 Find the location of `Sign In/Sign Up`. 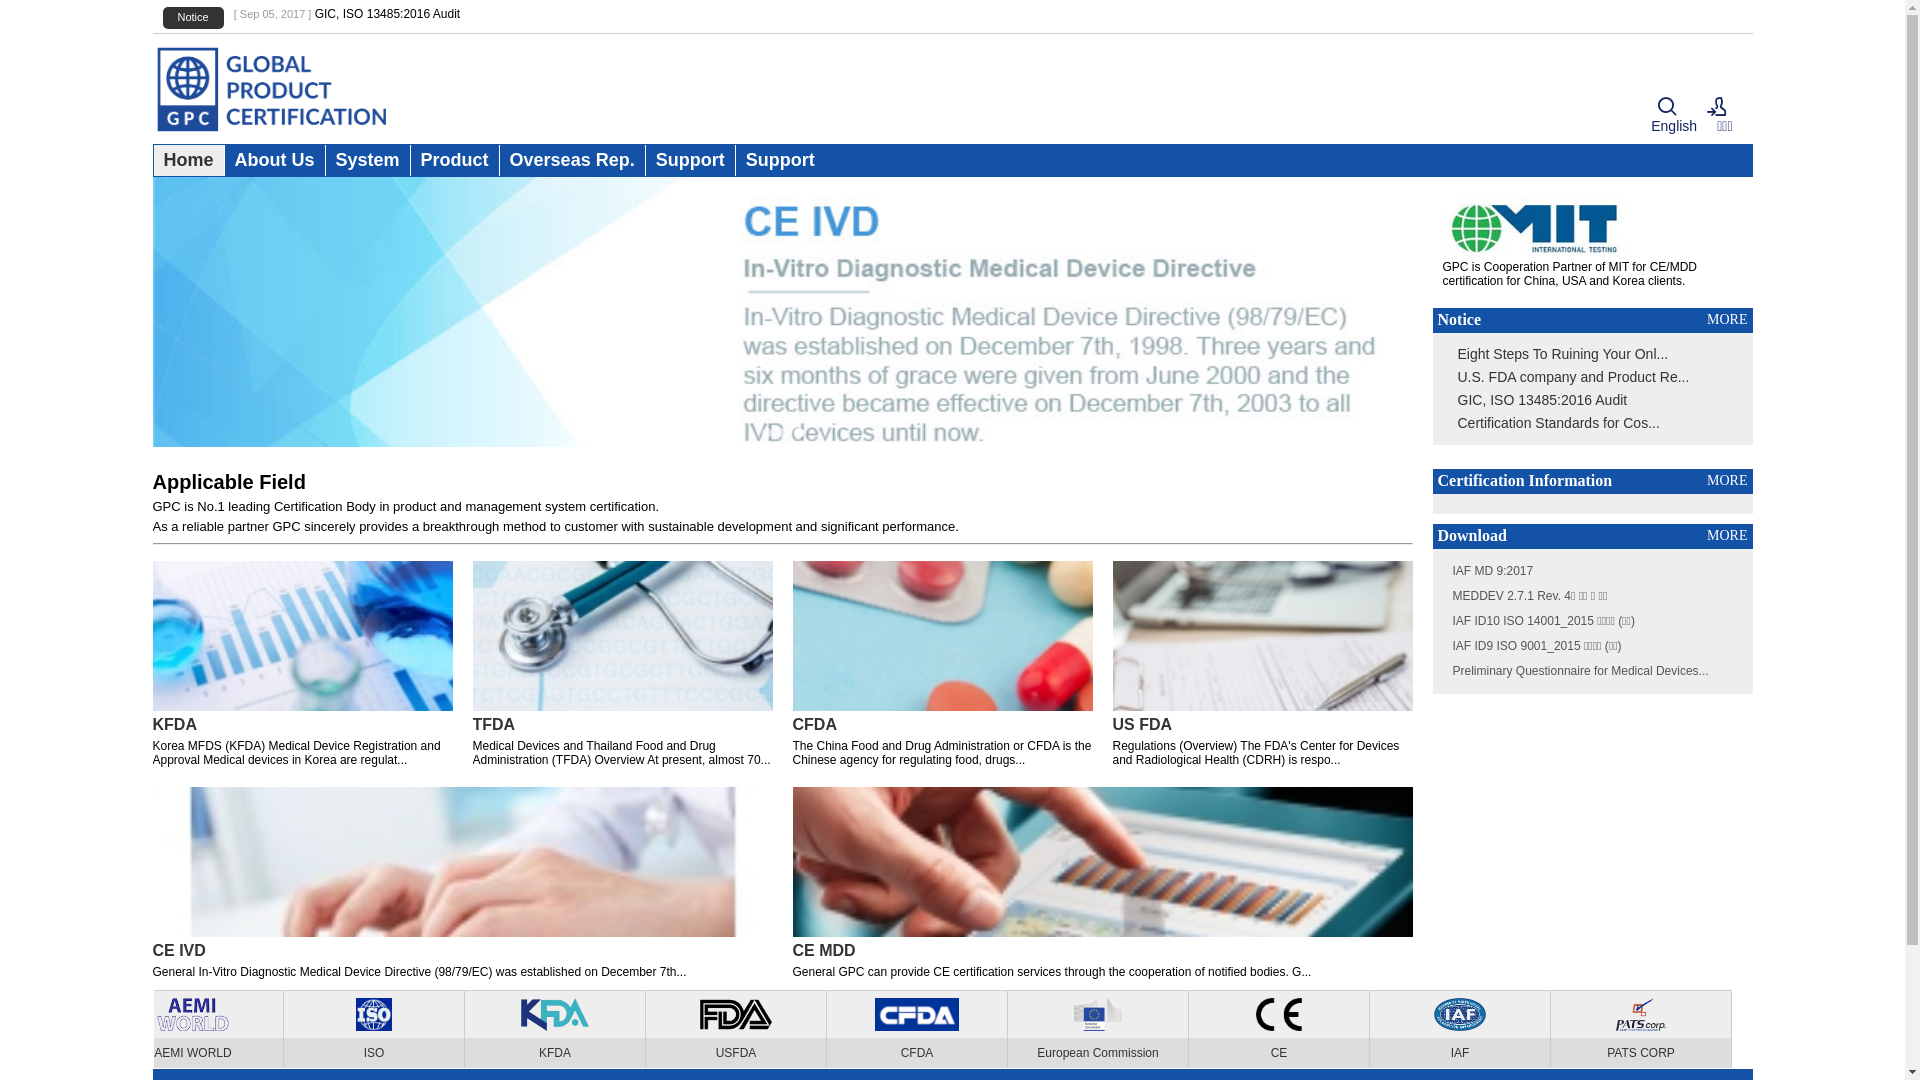

Sign In/Sign Up is located at coordinates (1717, 108).